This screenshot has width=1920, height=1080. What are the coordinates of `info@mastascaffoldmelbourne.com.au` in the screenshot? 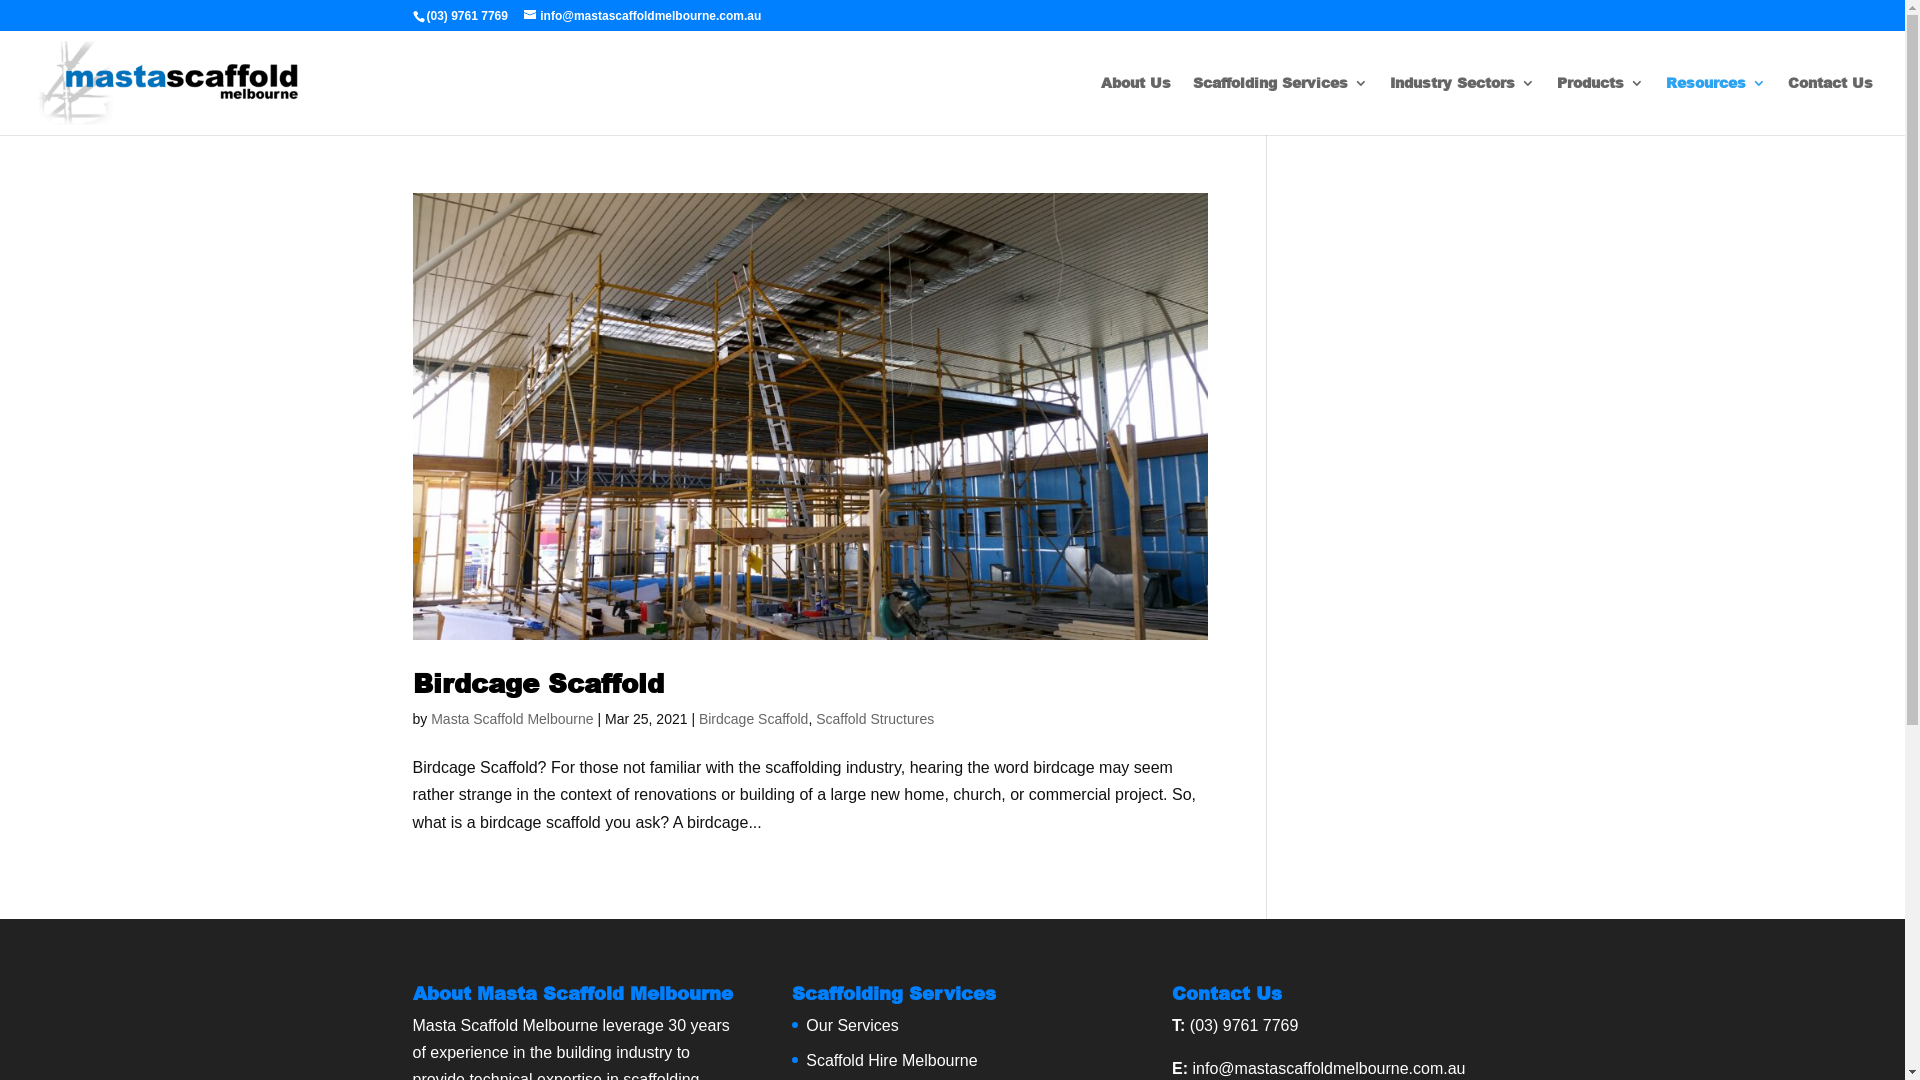 It's located at (1330, 1068).